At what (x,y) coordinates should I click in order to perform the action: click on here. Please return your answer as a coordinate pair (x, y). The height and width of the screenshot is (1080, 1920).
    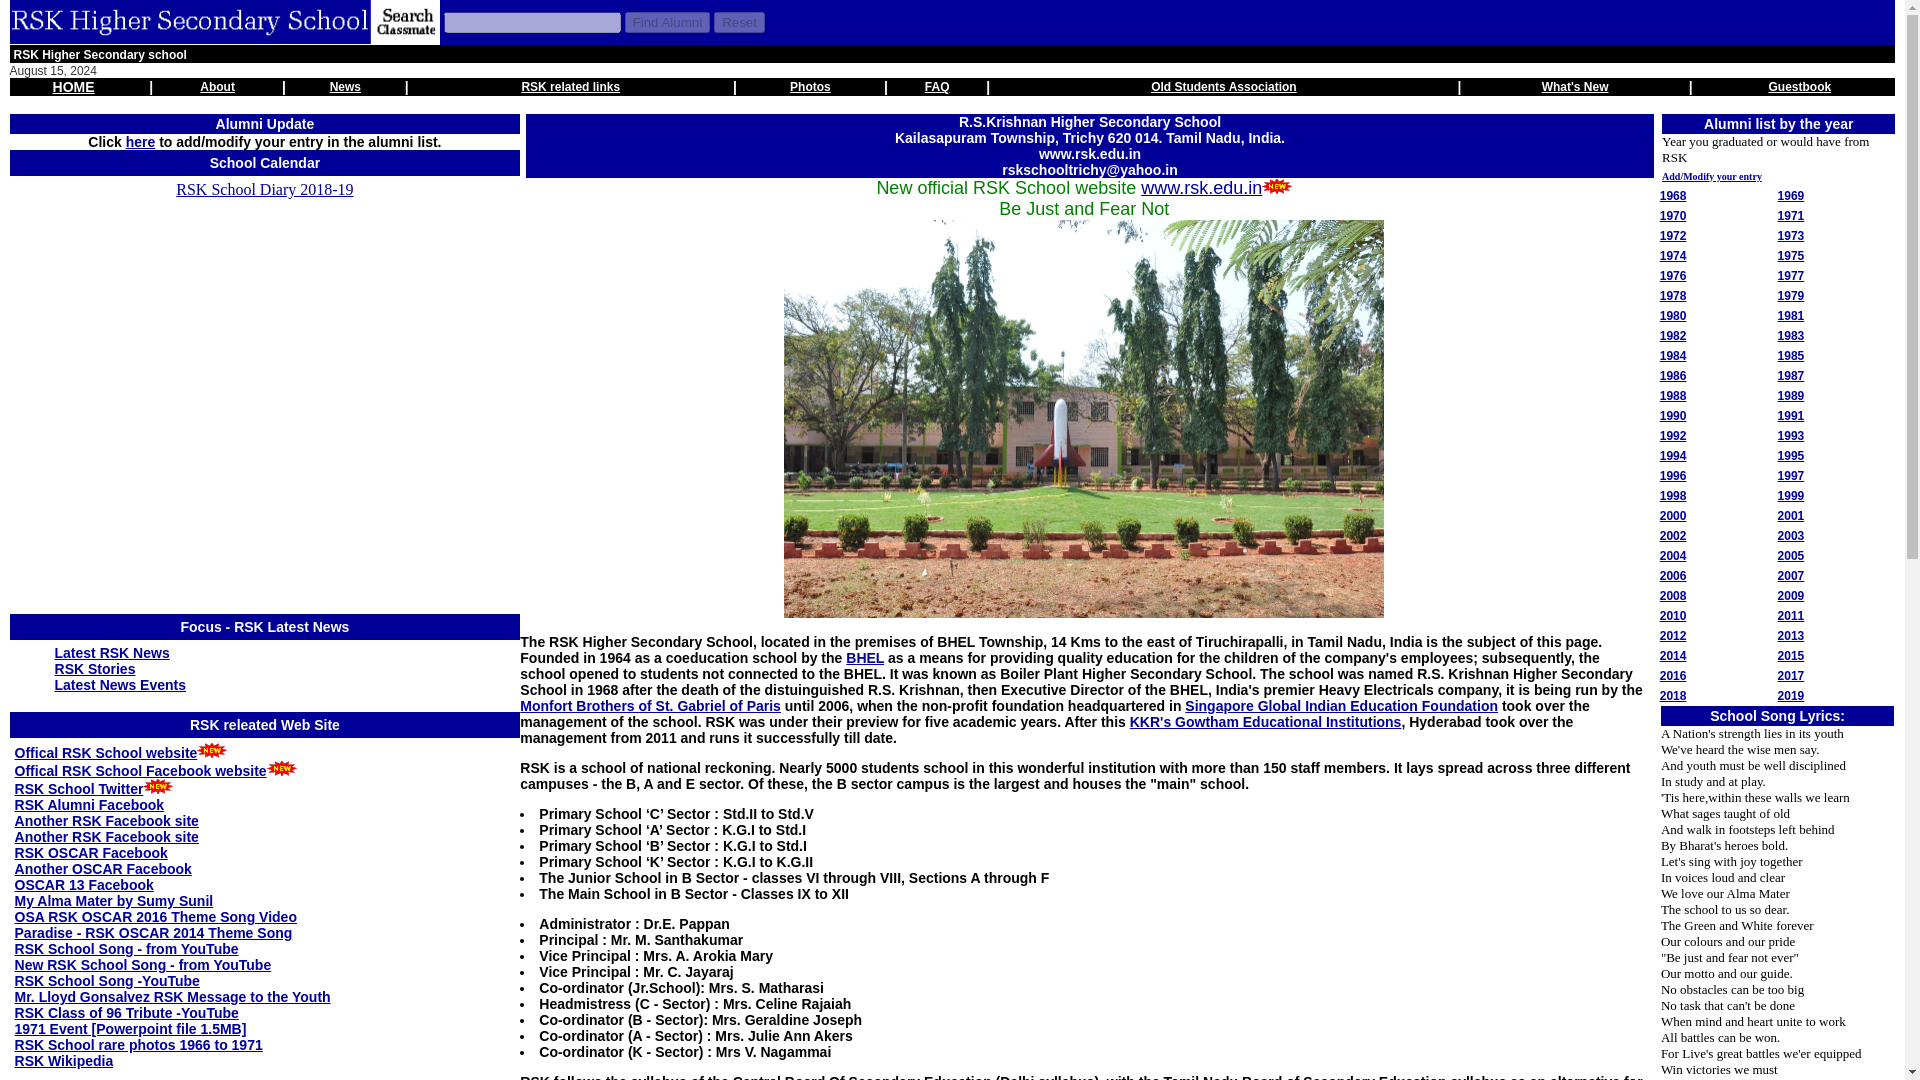
    Looking at the image, I should click on (140, 142).